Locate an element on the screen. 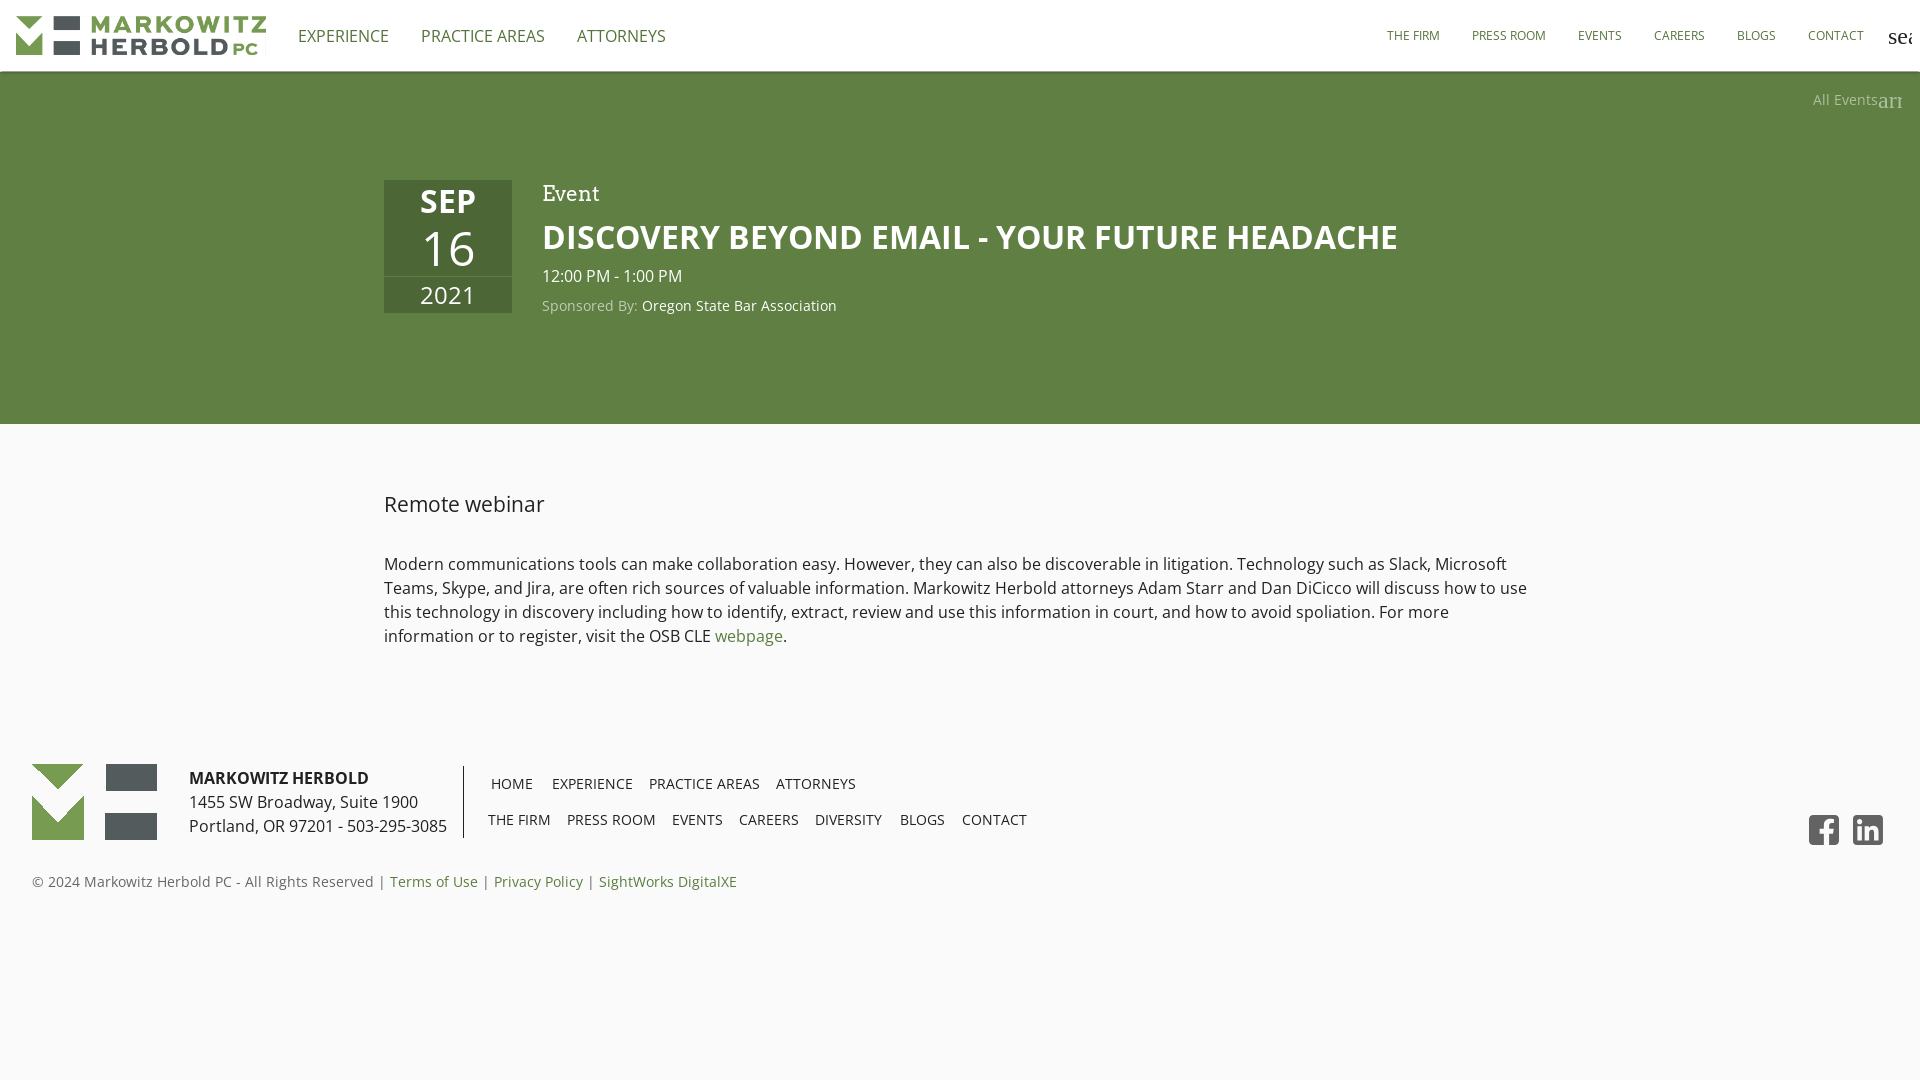  ATTORNEYS is located at coordinates (620, 36).